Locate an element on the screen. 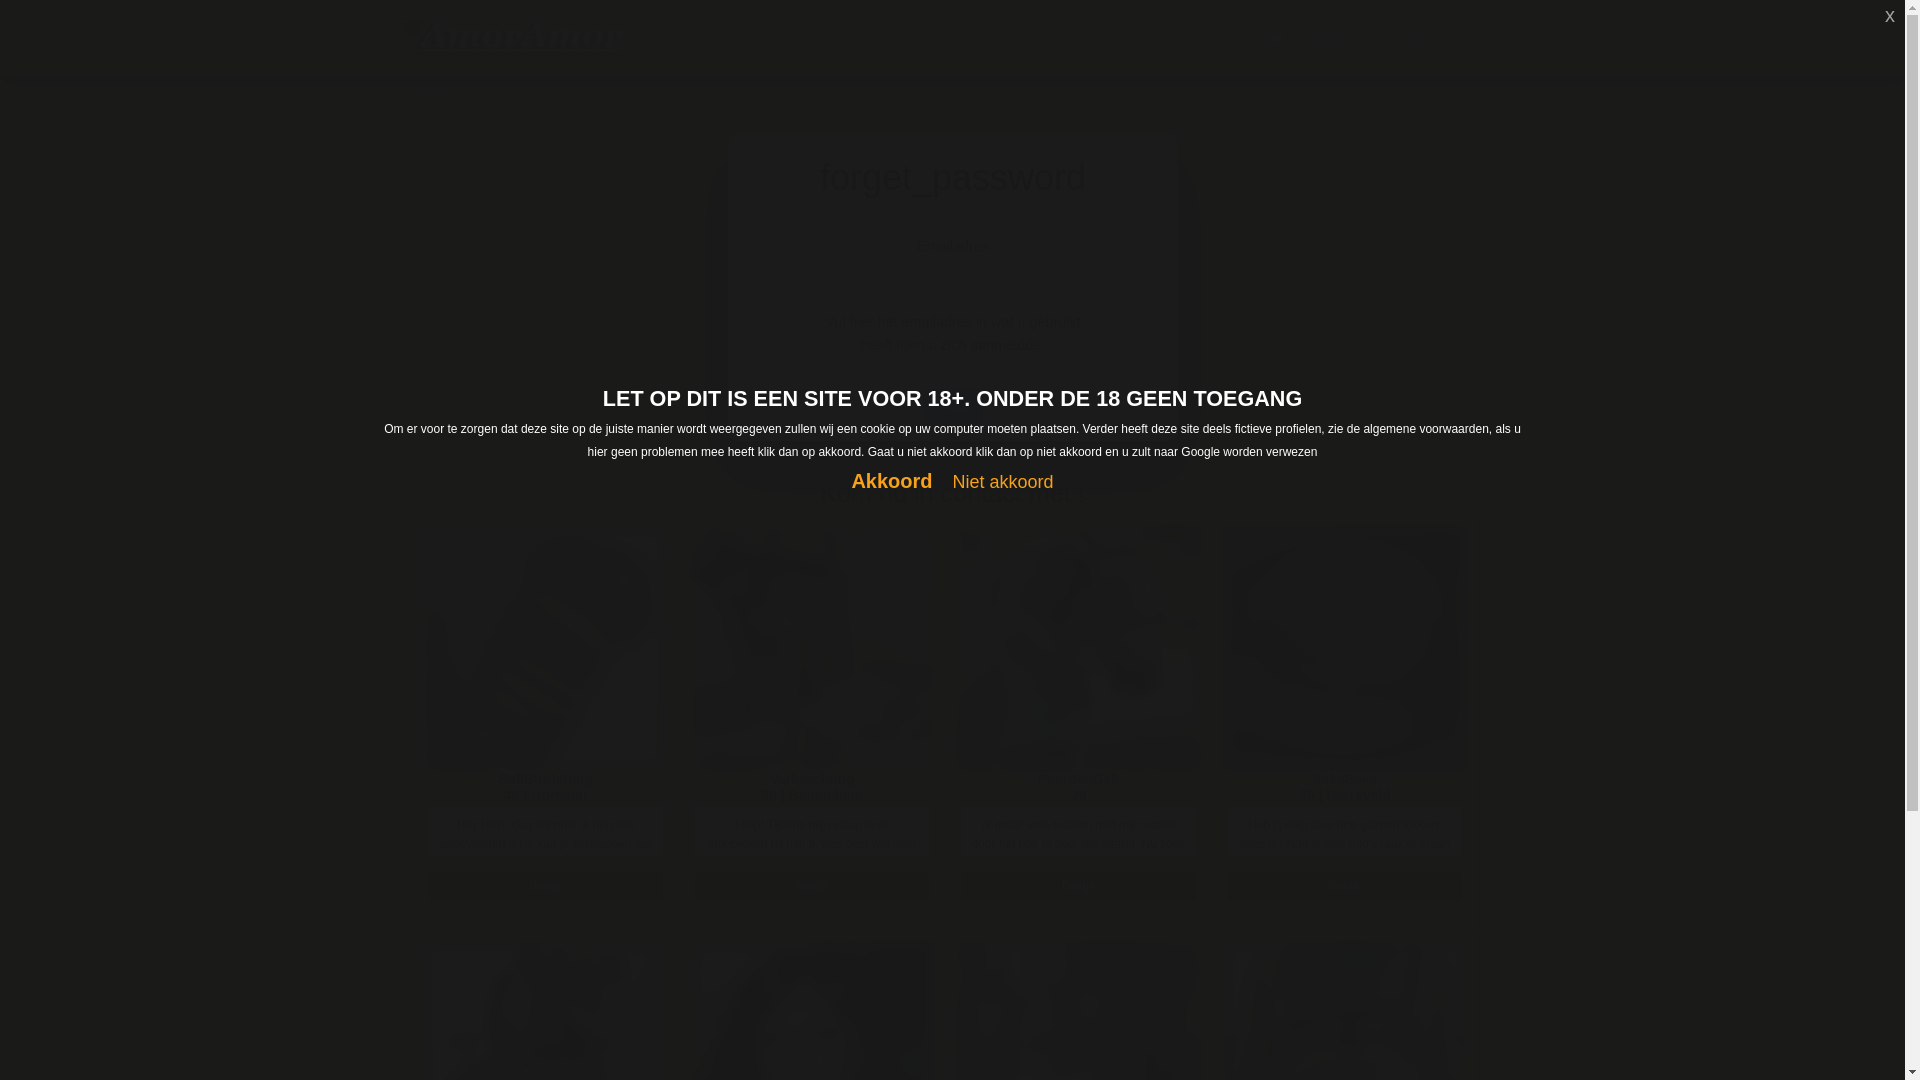  Akkoord is located at coordinates (892, 482).